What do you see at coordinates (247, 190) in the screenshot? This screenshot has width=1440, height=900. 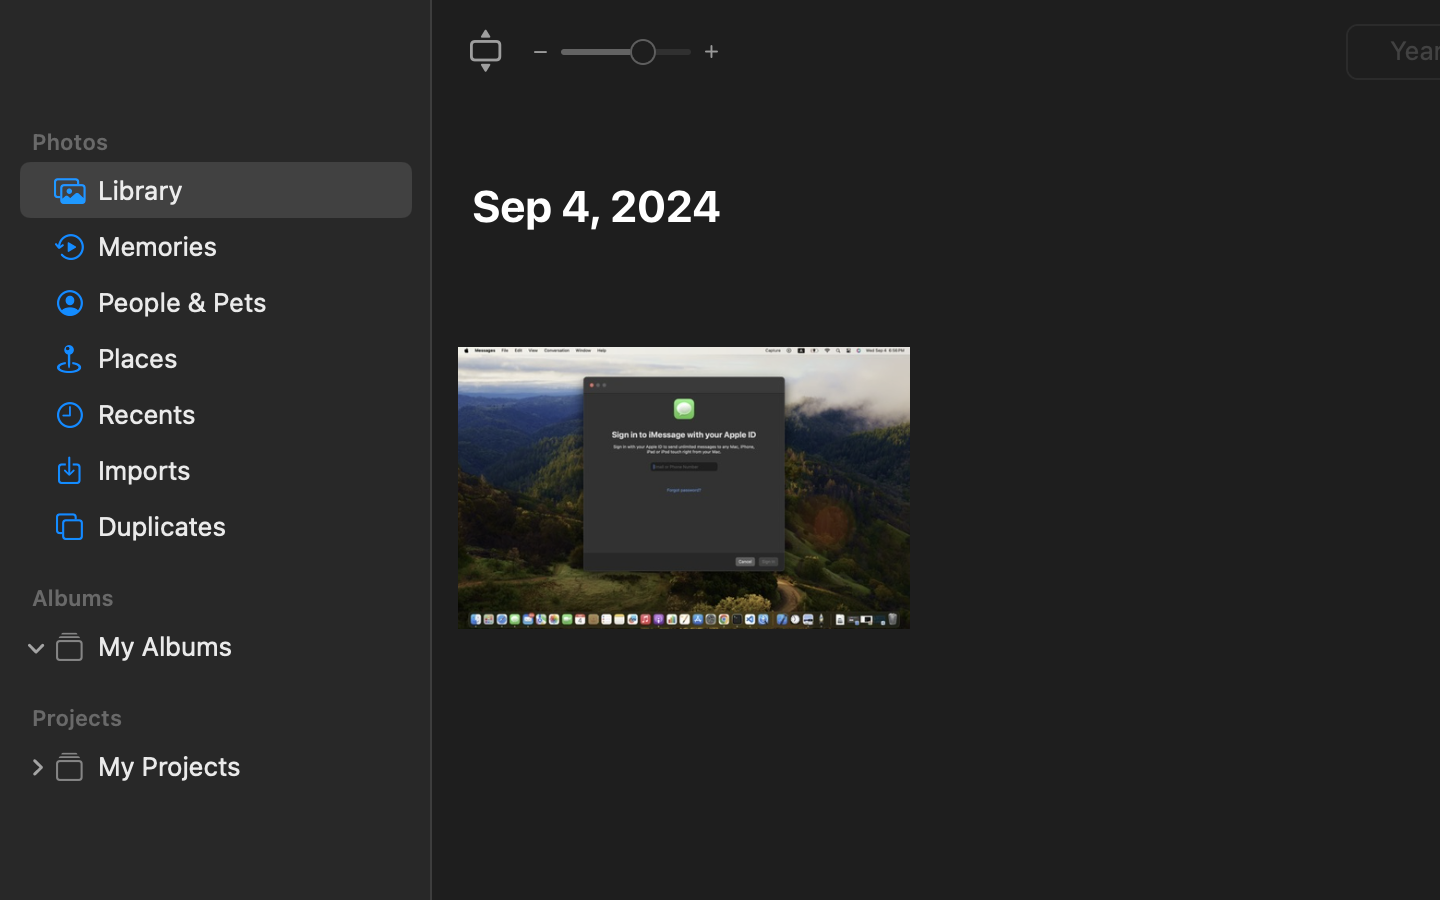 I see `Library` at bounding box center [247, 190].